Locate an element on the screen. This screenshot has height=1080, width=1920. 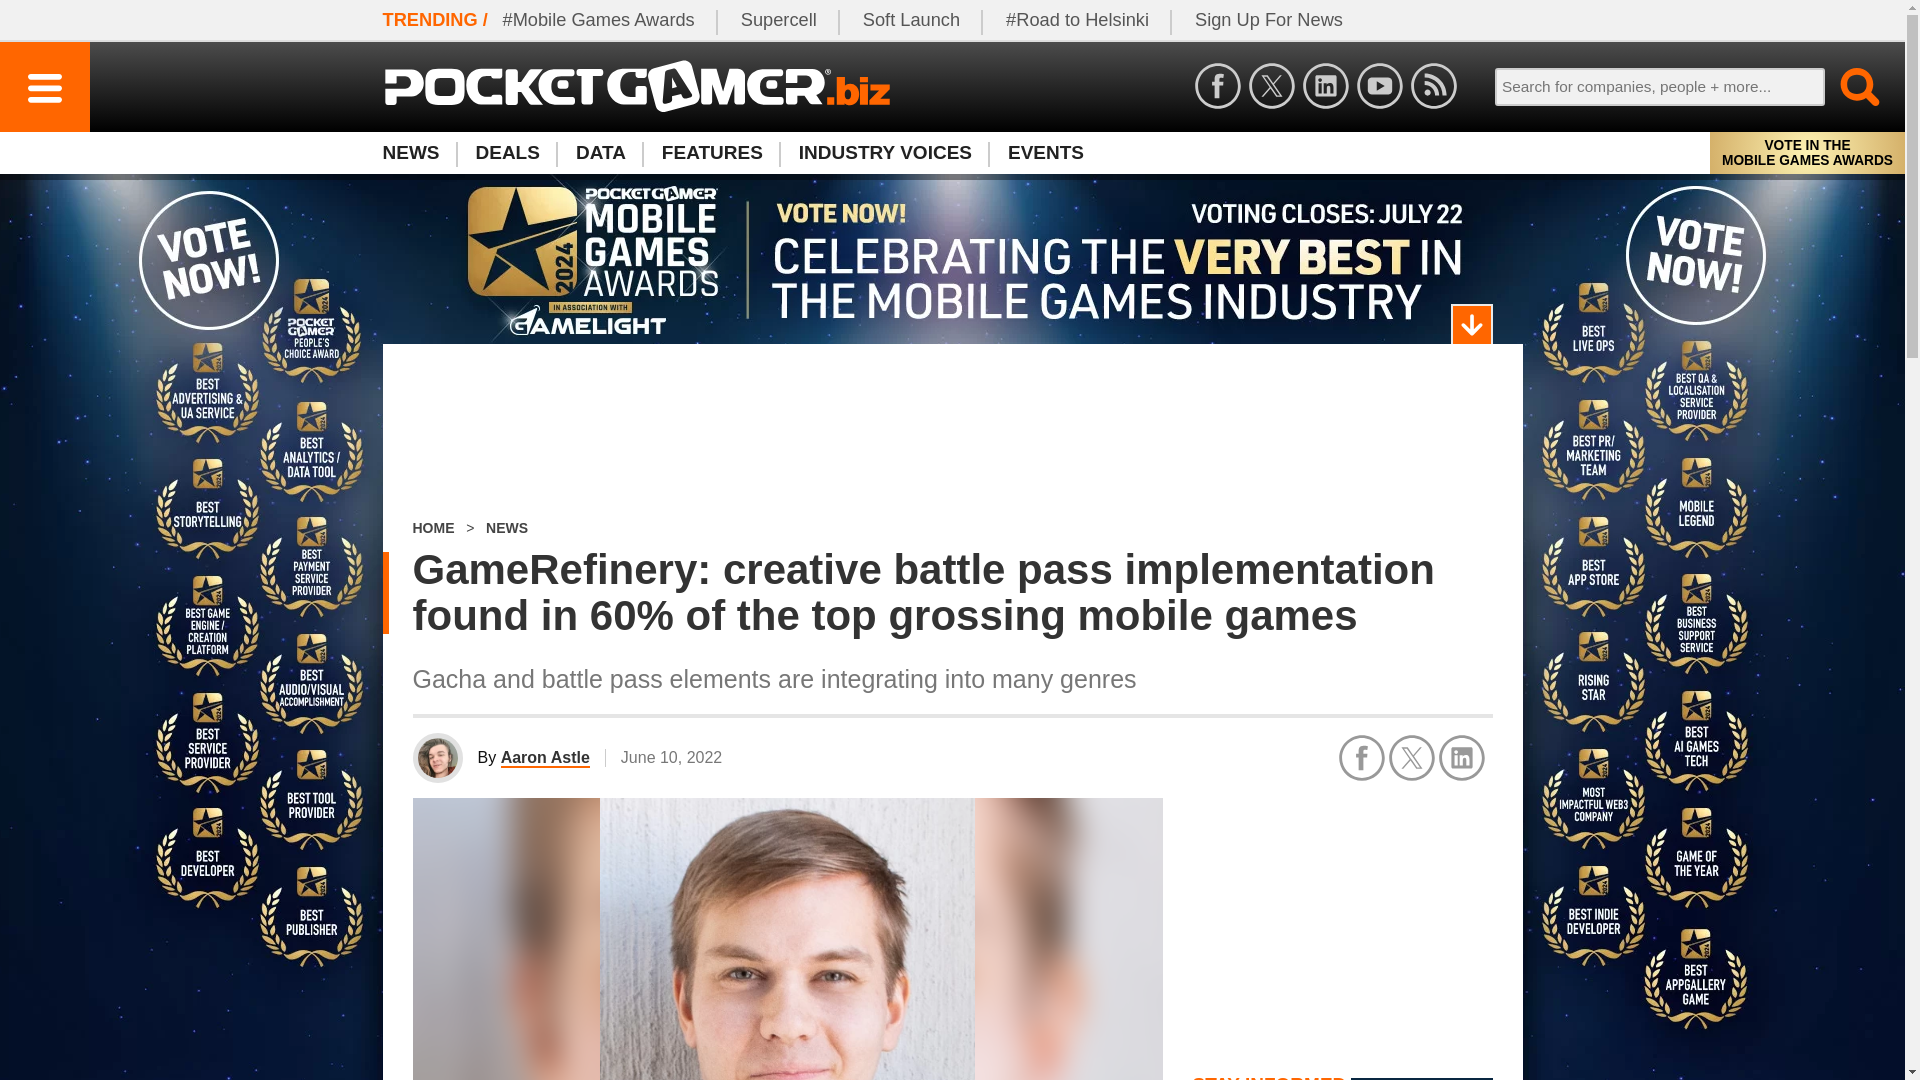
Supercell is located at coordinates (779, 20).